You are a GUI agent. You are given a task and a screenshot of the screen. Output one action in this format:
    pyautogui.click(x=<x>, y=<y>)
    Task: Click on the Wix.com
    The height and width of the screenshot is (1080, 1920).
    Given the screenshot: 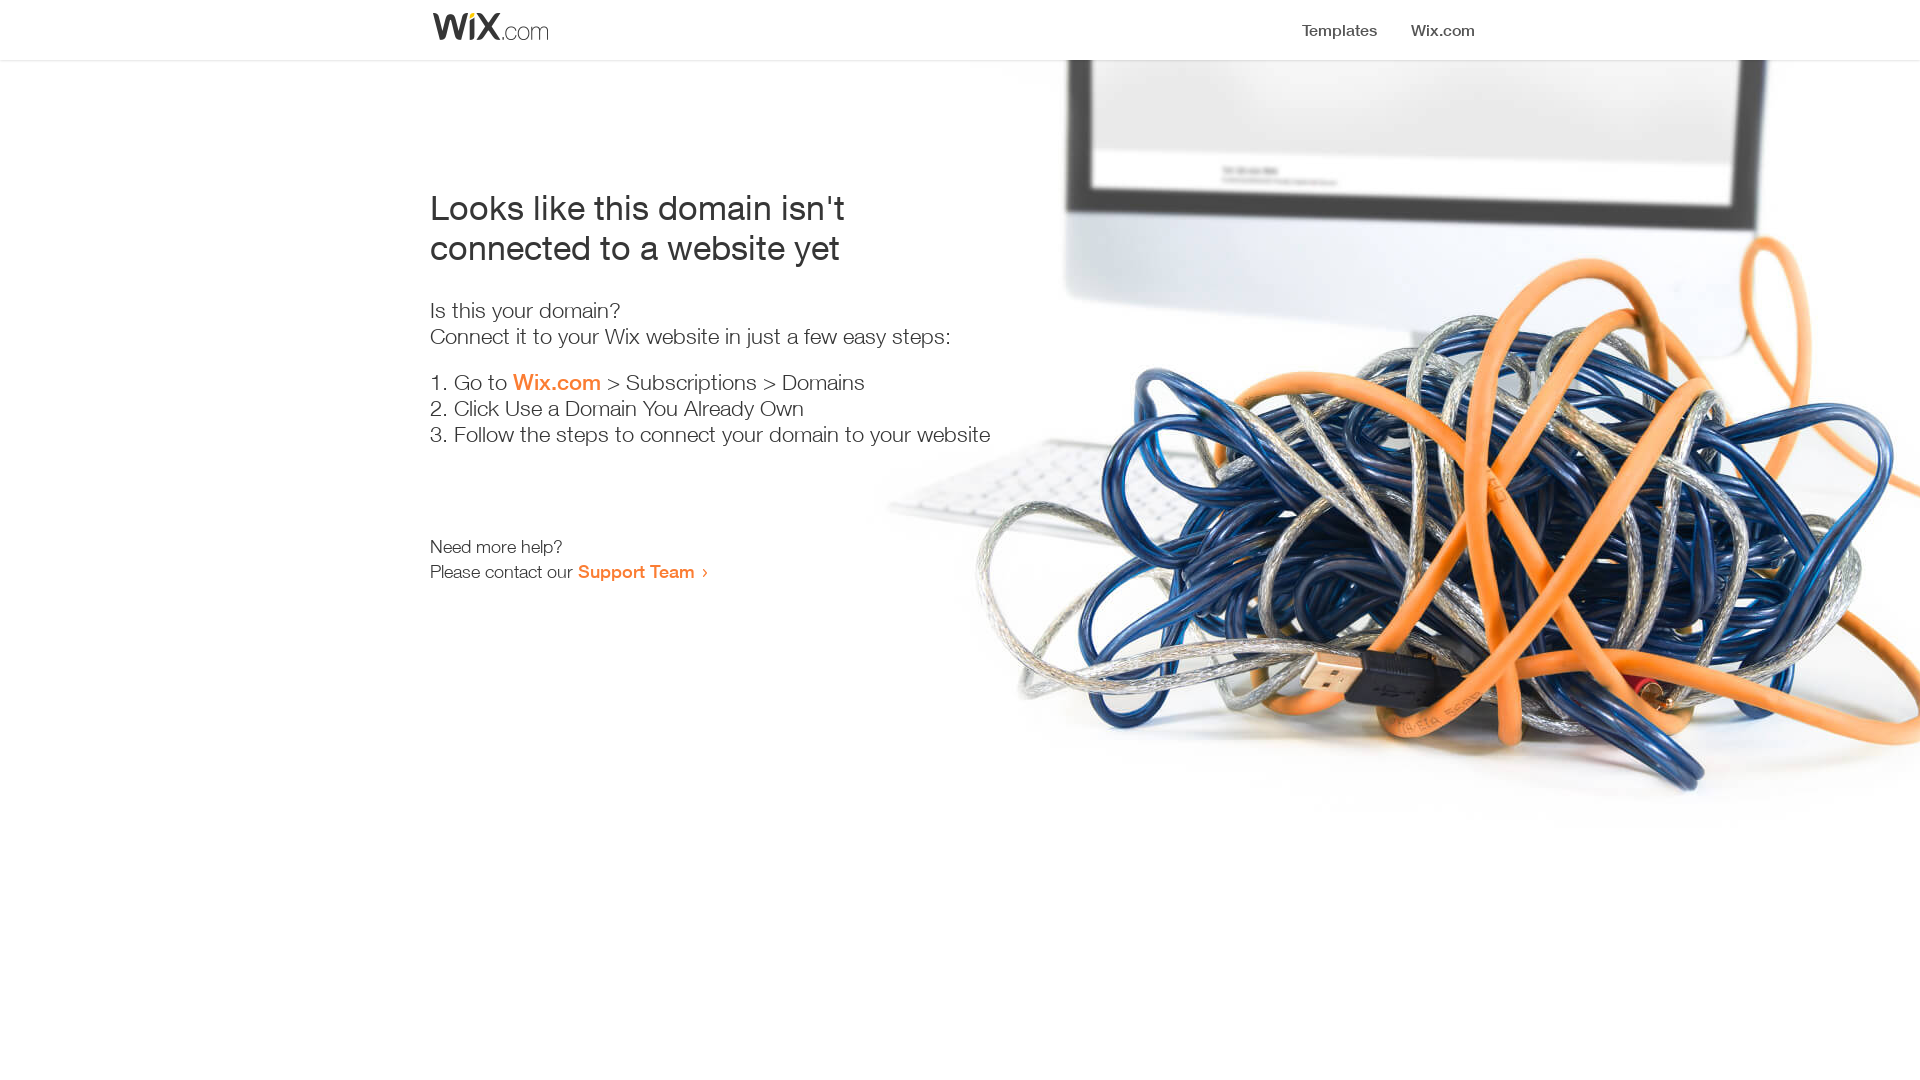 What is the action you would take?
    pyautogui.click(x=557, y=382)
    